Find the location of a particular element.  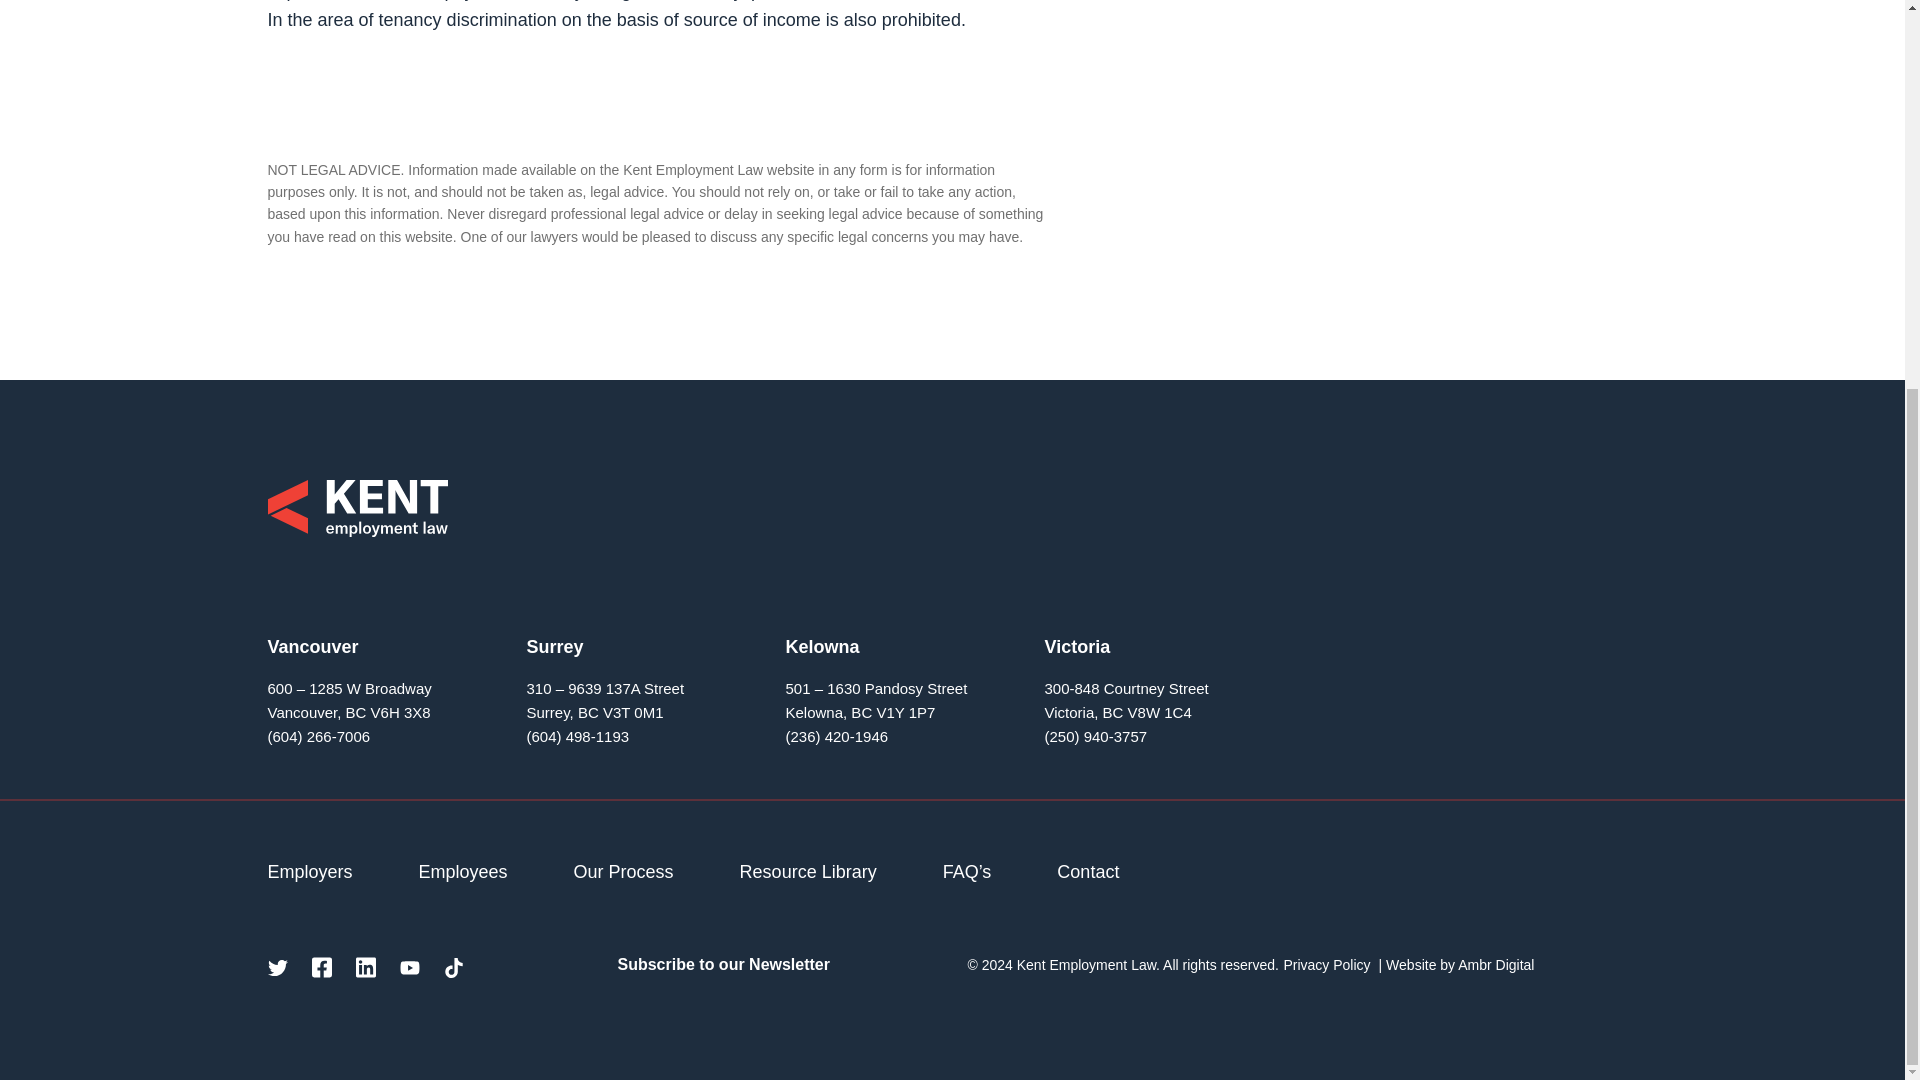

Vancouver is located at coordinates (314, 646).